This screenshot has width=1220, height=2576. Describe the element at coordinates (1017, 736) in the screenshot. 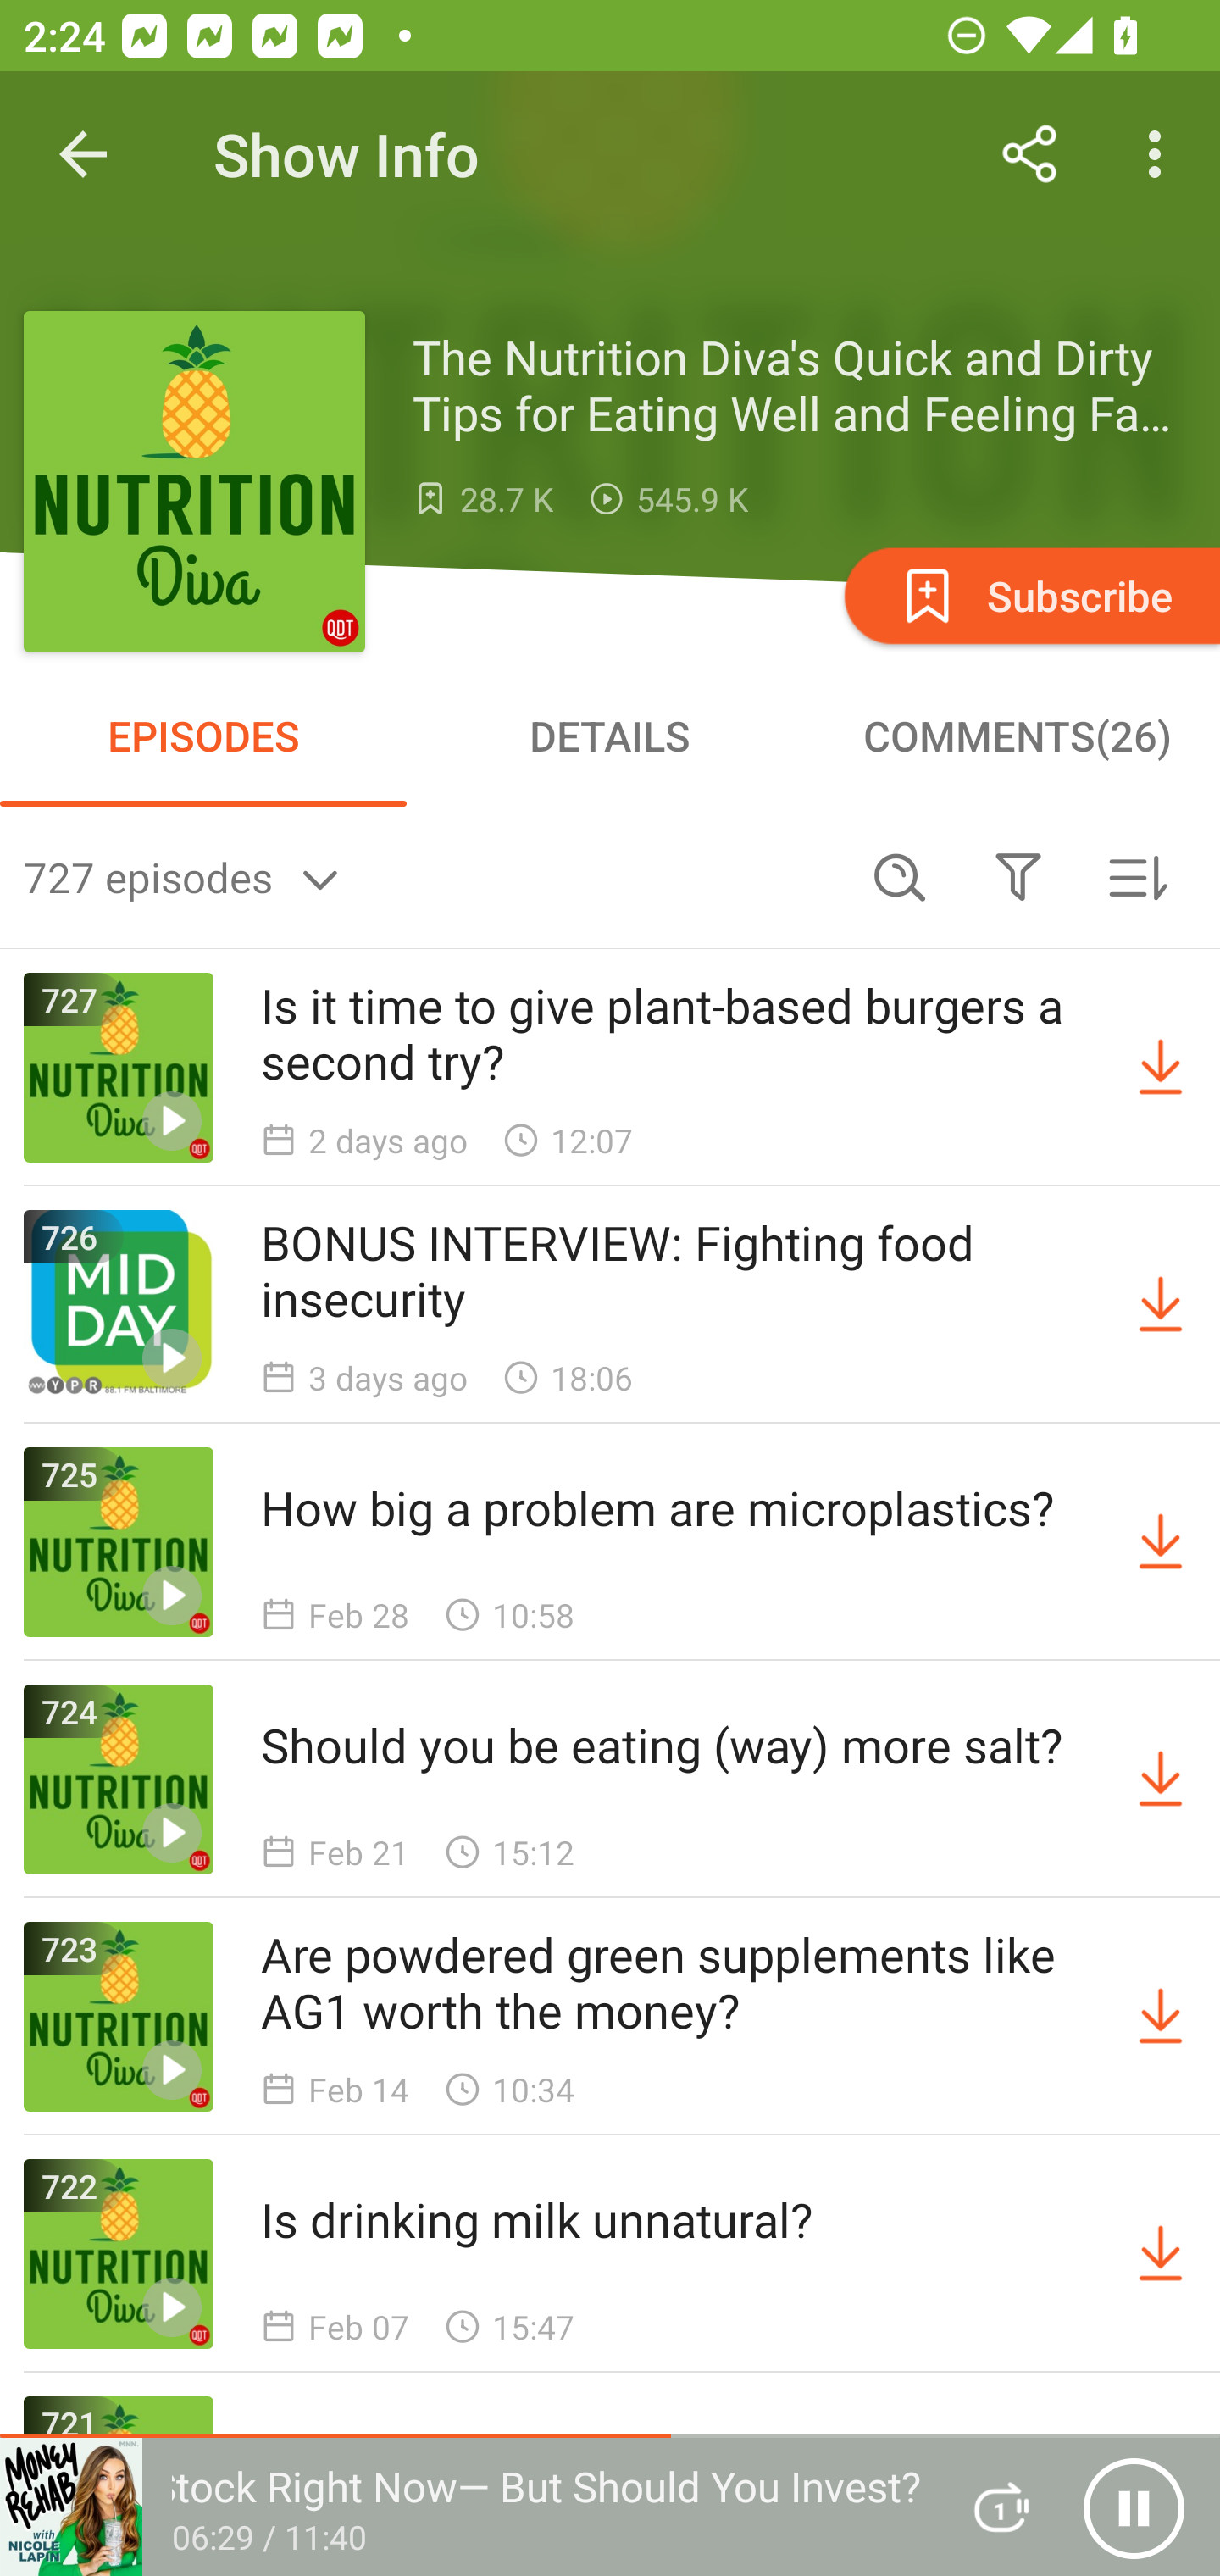

I see `COMMENTS(26)` at that location.